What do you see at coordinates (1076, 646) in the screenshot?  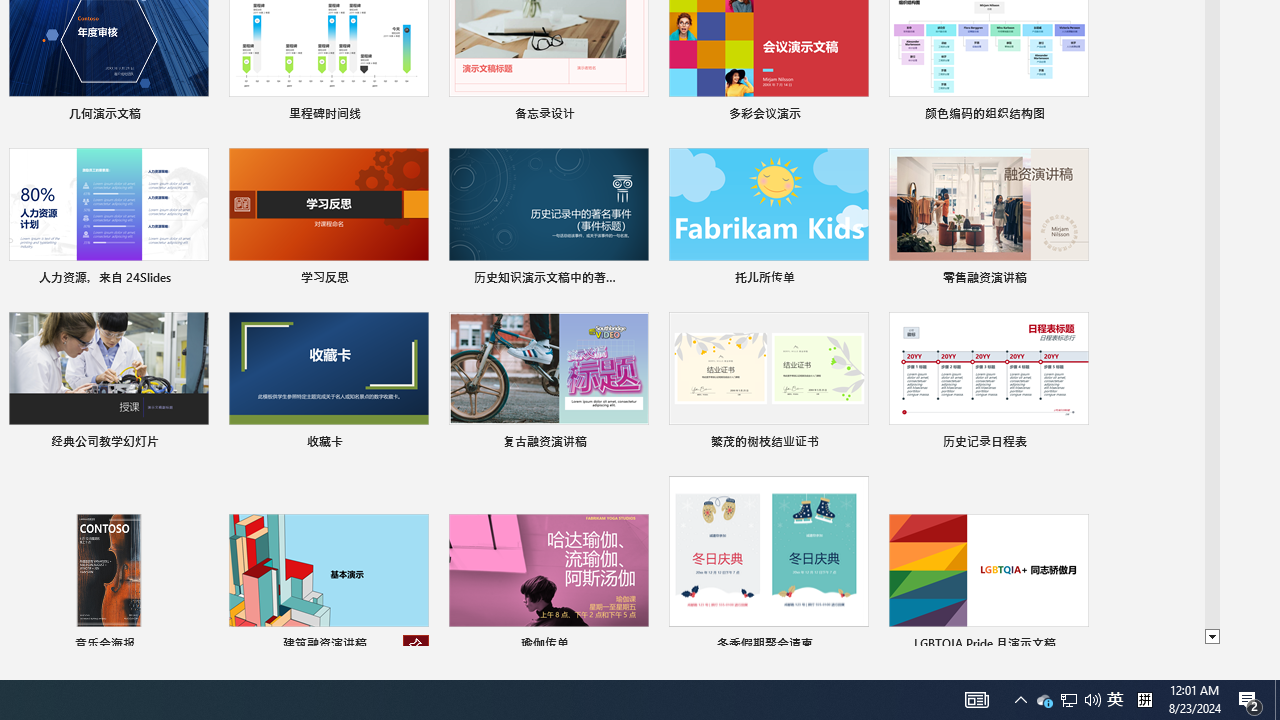 I see `Pin to list` at bounding box center [1076, 646].